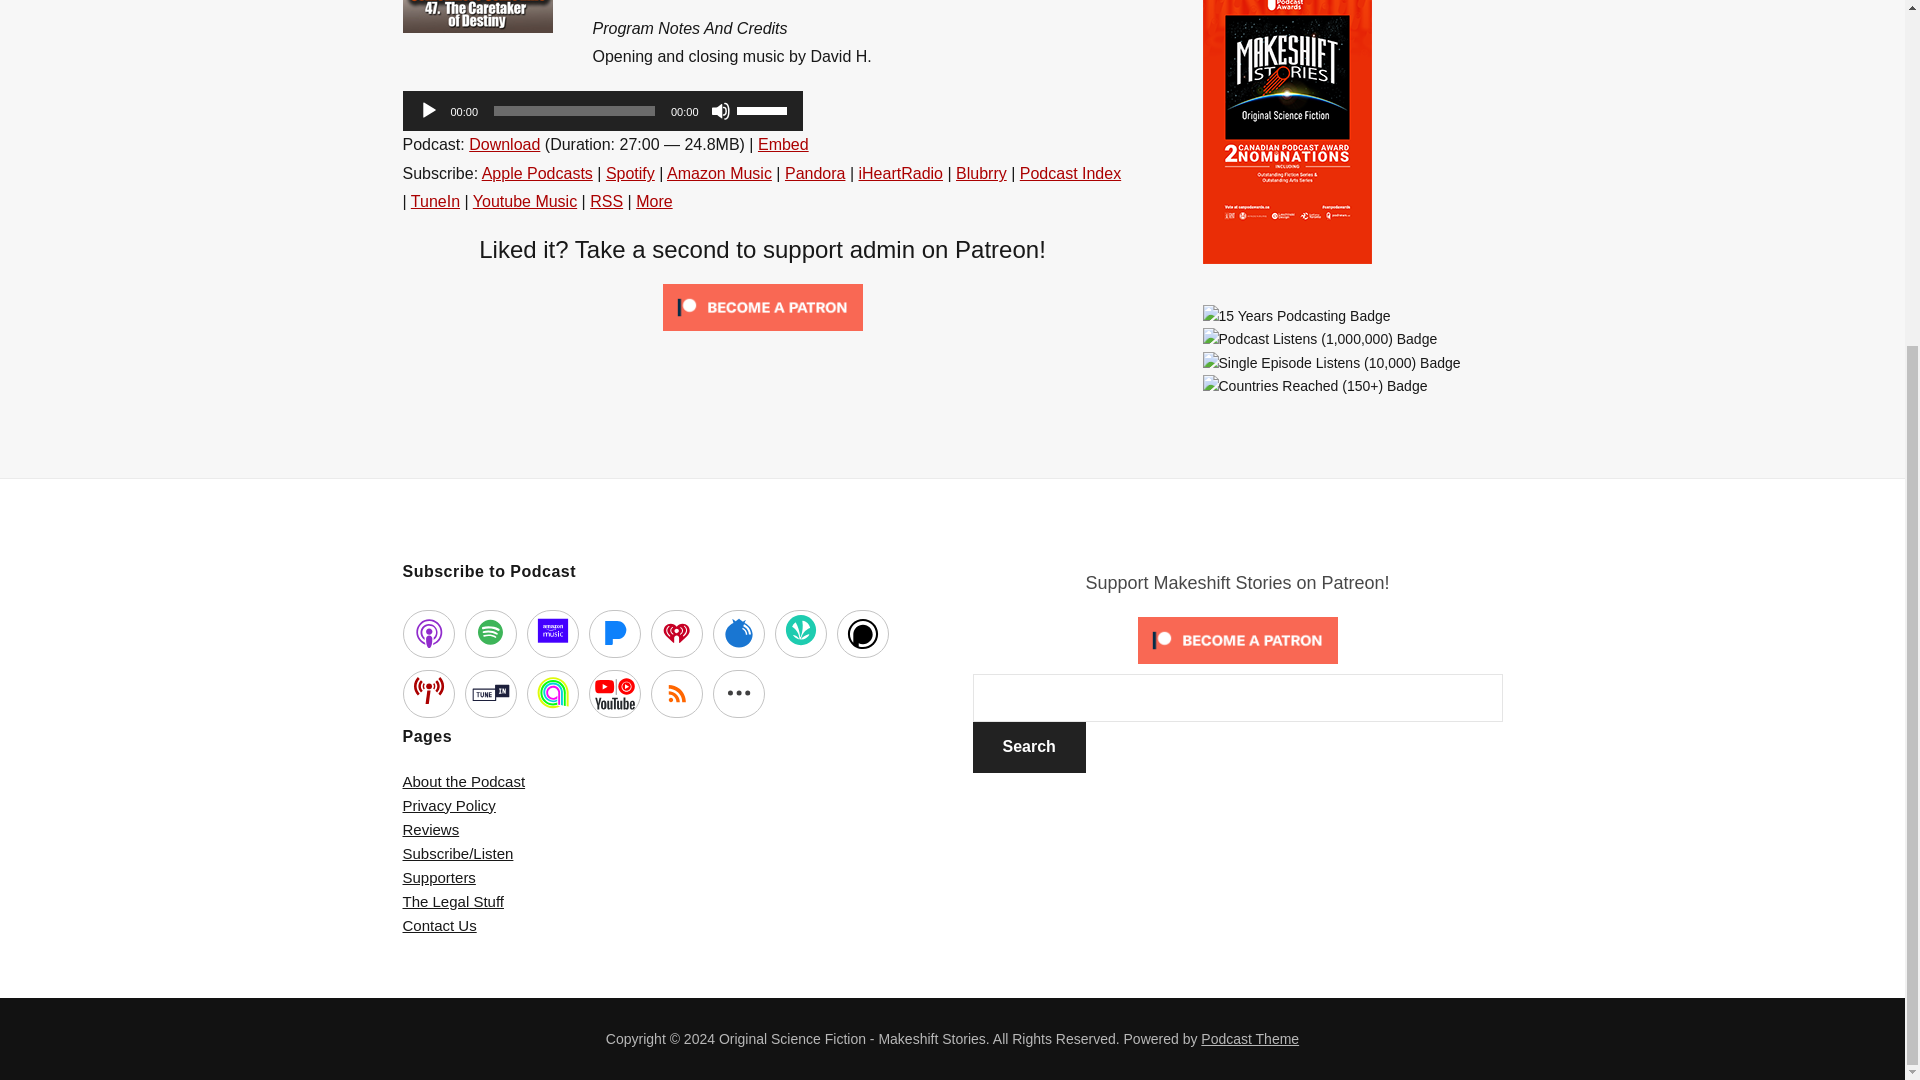 The image size is (1920, 1080). What do you see at coordinates (504, 144) in the screenshot?
I see `Download` at bounding box center [504, 144].